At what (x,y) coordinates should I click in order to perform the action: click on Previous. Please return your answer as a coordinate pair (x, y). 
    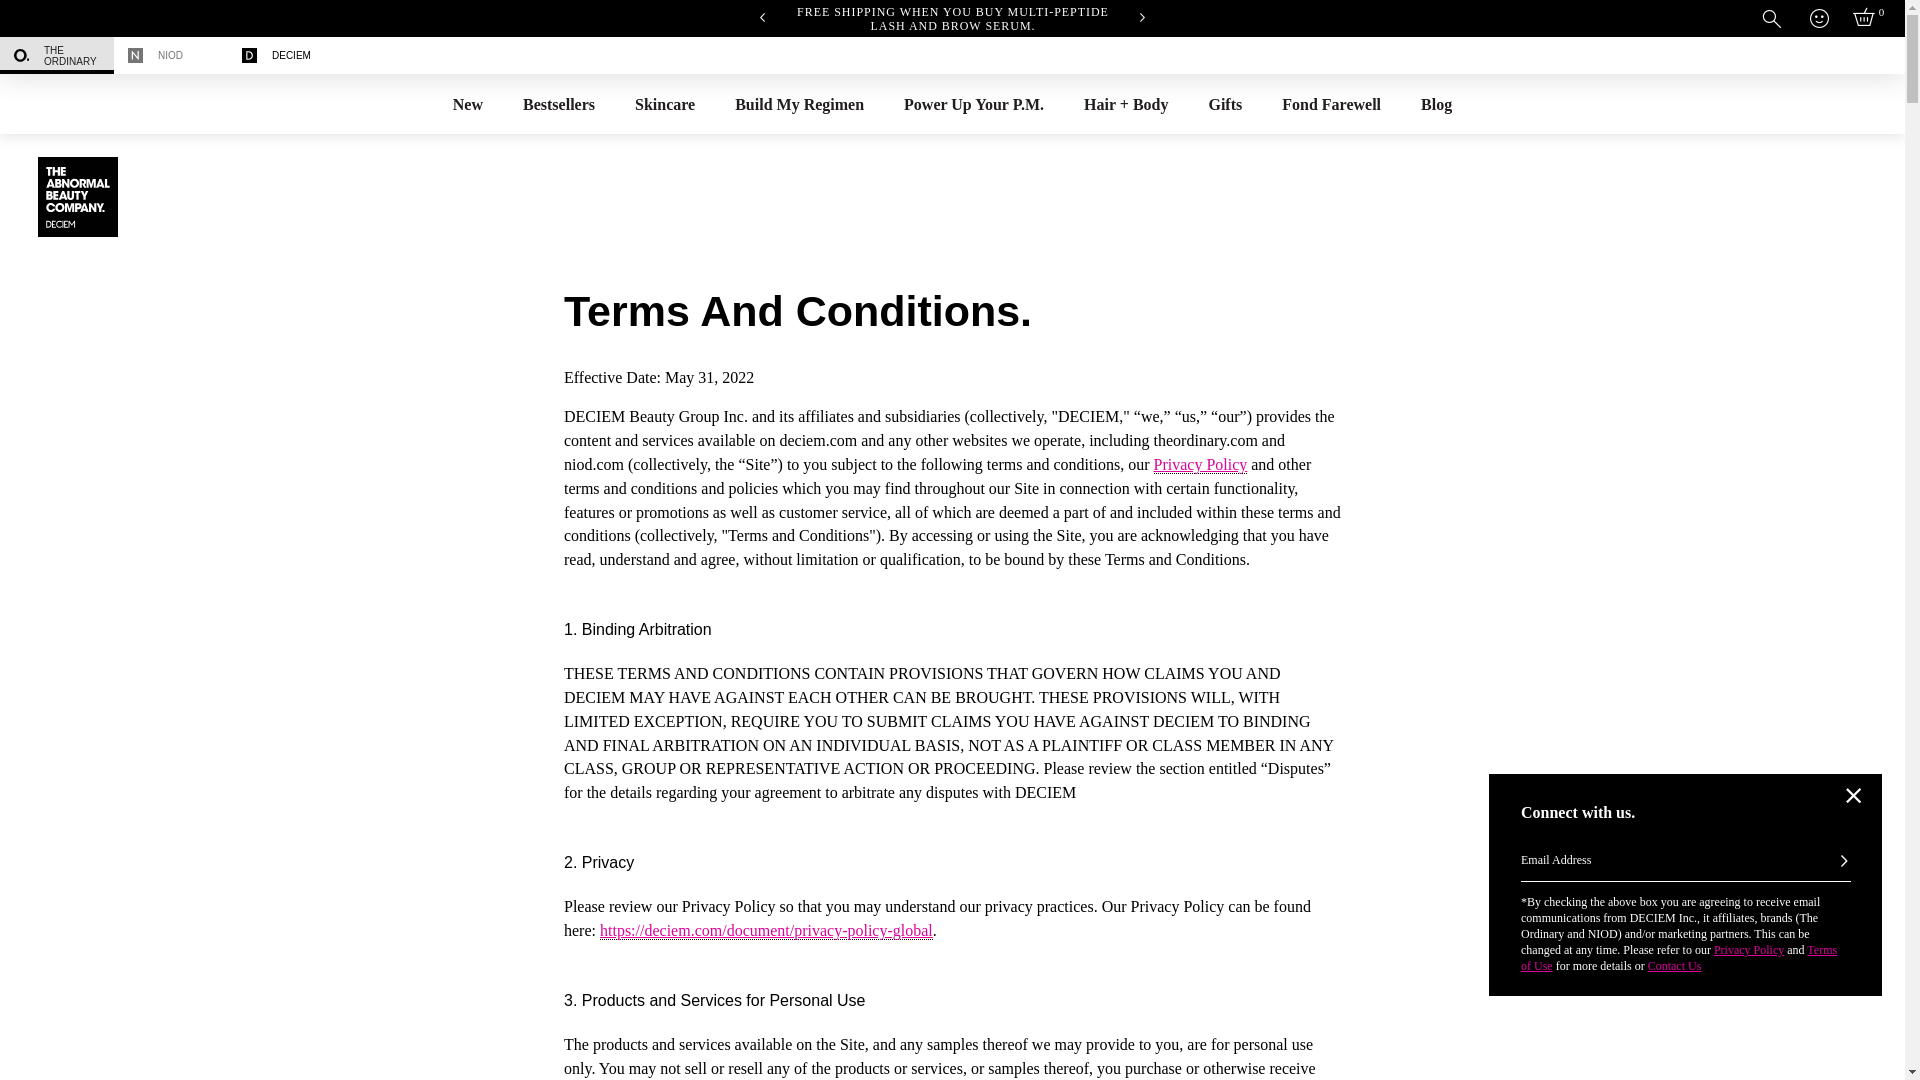
    Looking at the image, I should click on (762, 16).